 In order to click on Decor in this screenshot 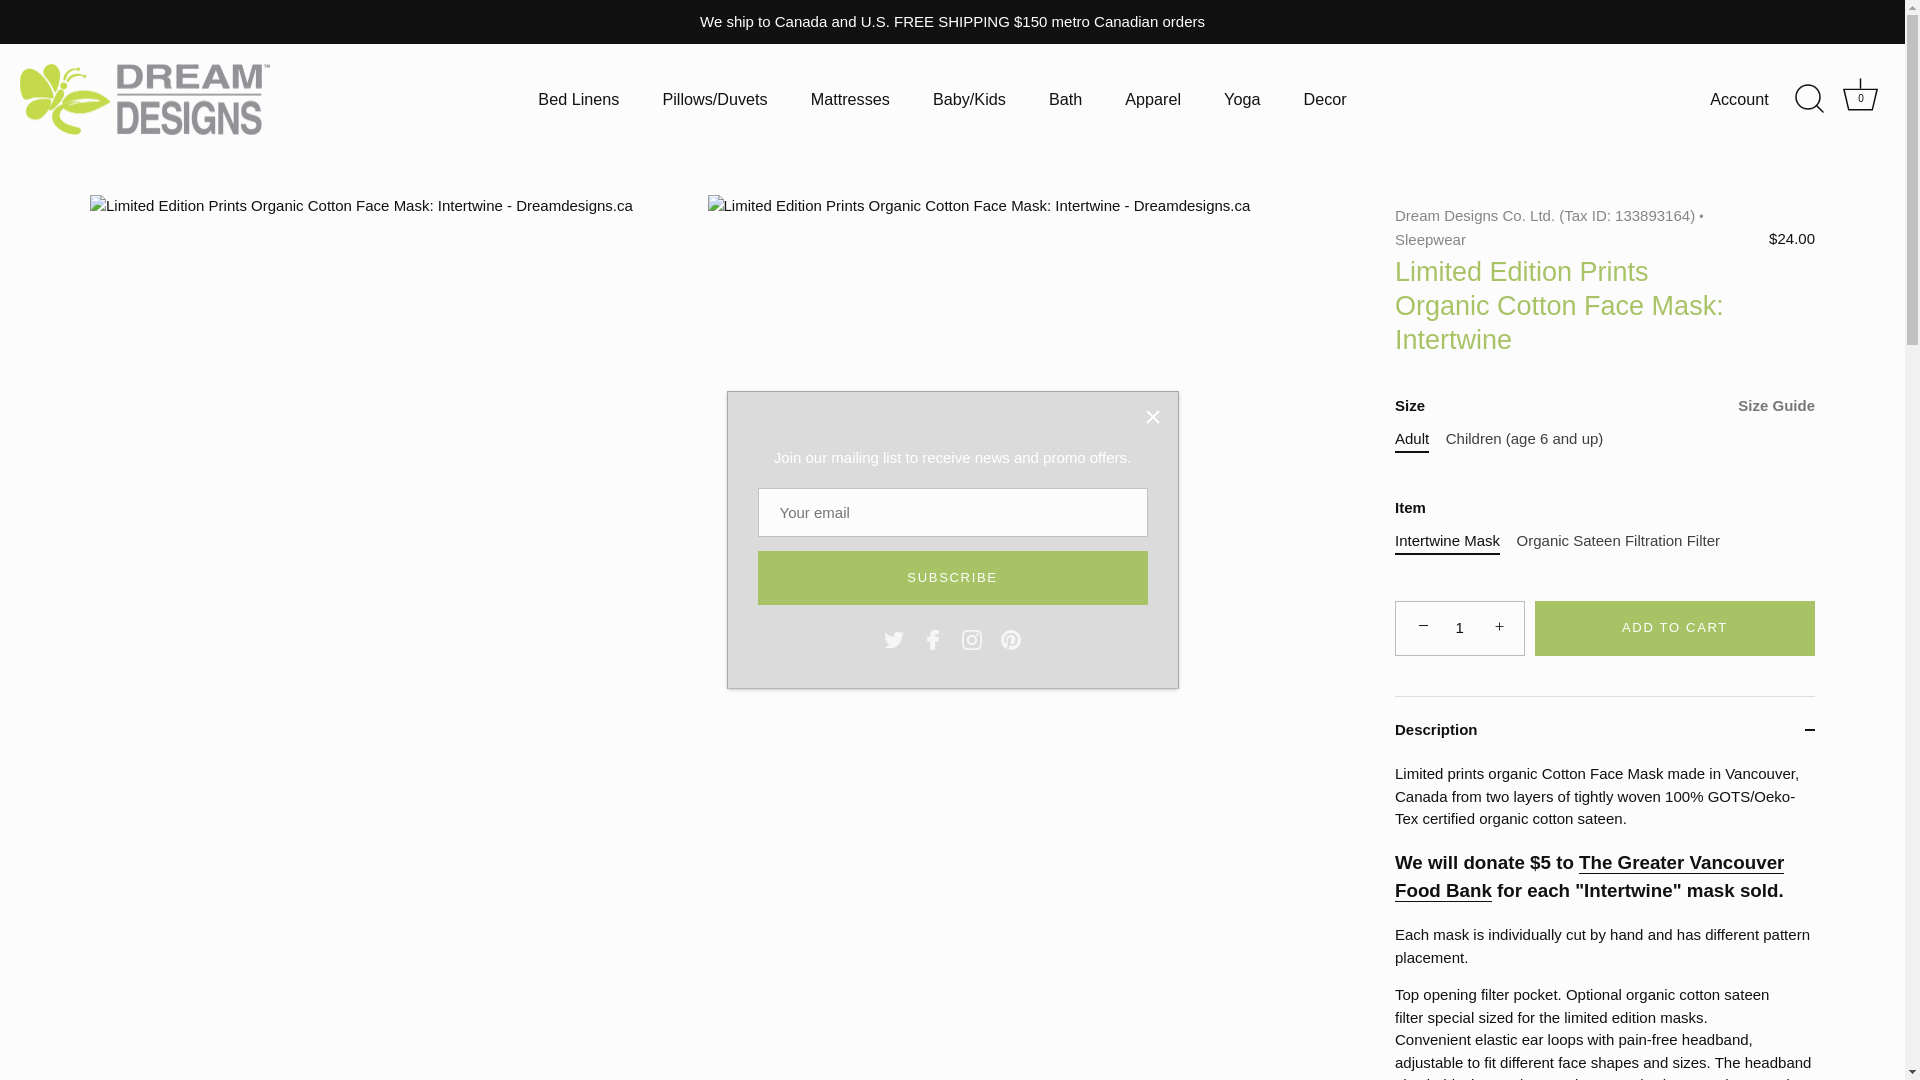, I will do `click(1324, 98)`.